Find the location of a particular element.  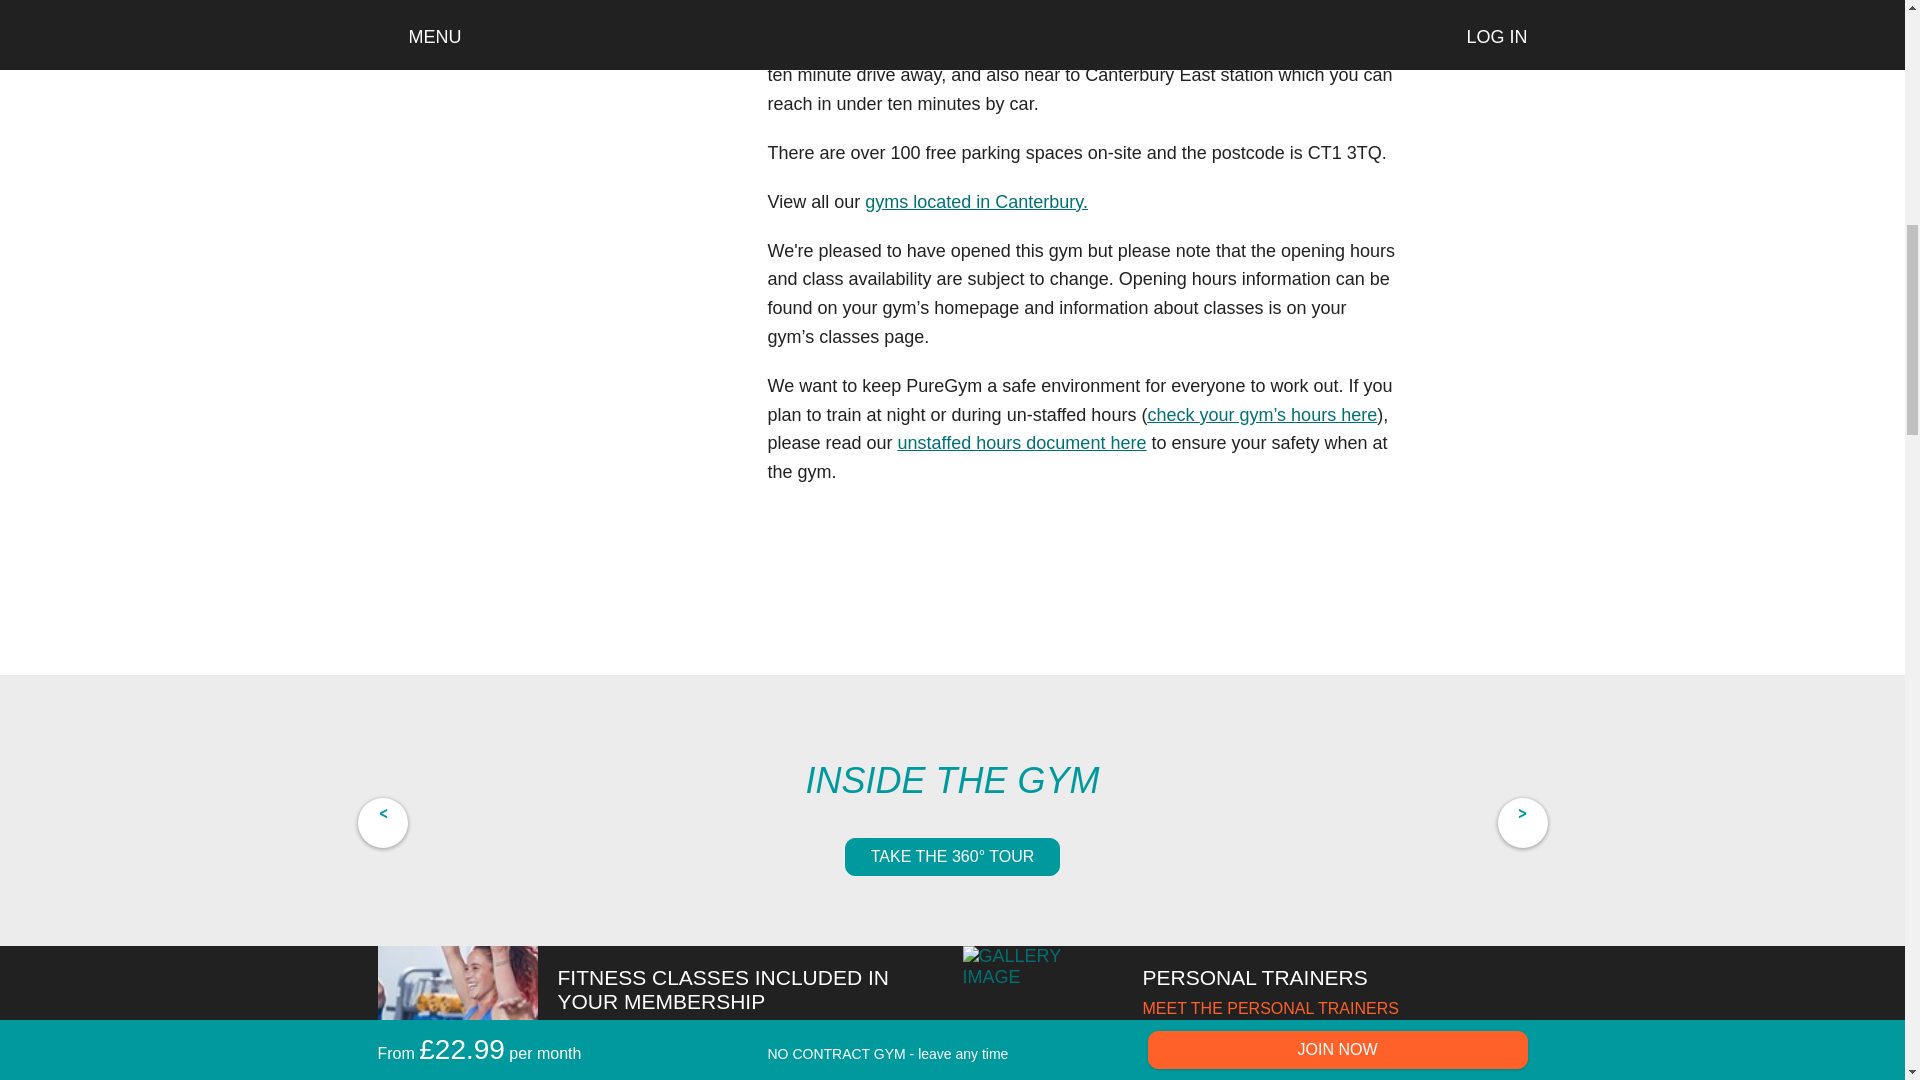

Unstaffed Hours is located at coordinates (1022, 442).